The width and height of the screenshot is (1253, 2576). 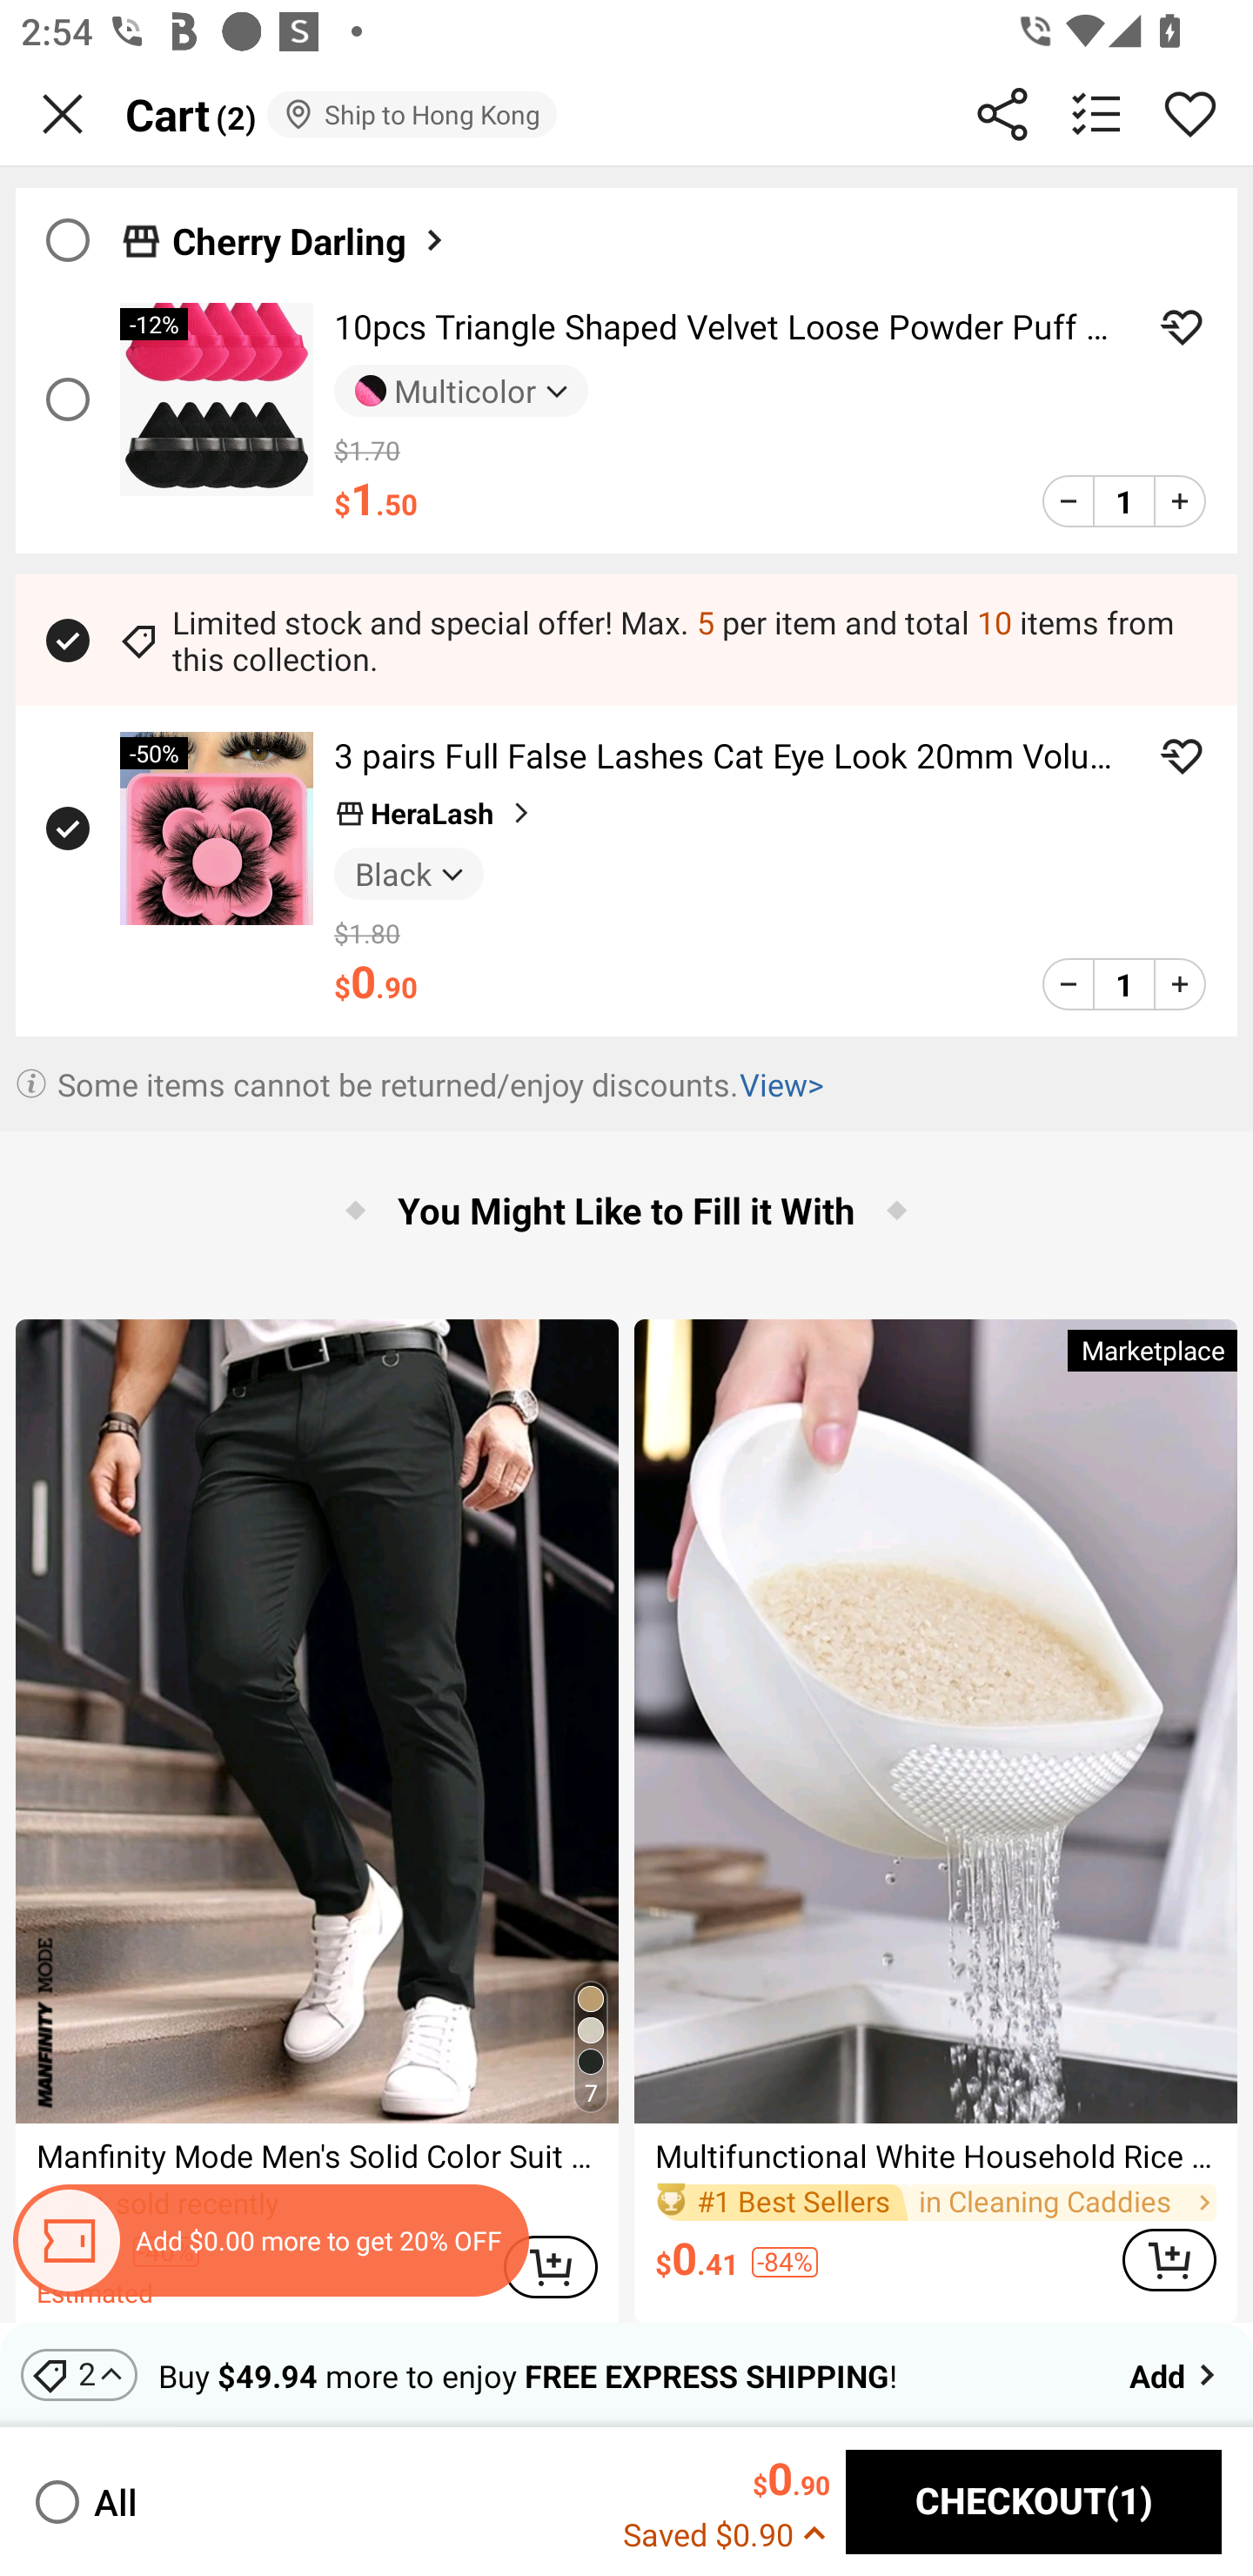 I want to click on product quantity add 1, so click(x=1180, y=983).